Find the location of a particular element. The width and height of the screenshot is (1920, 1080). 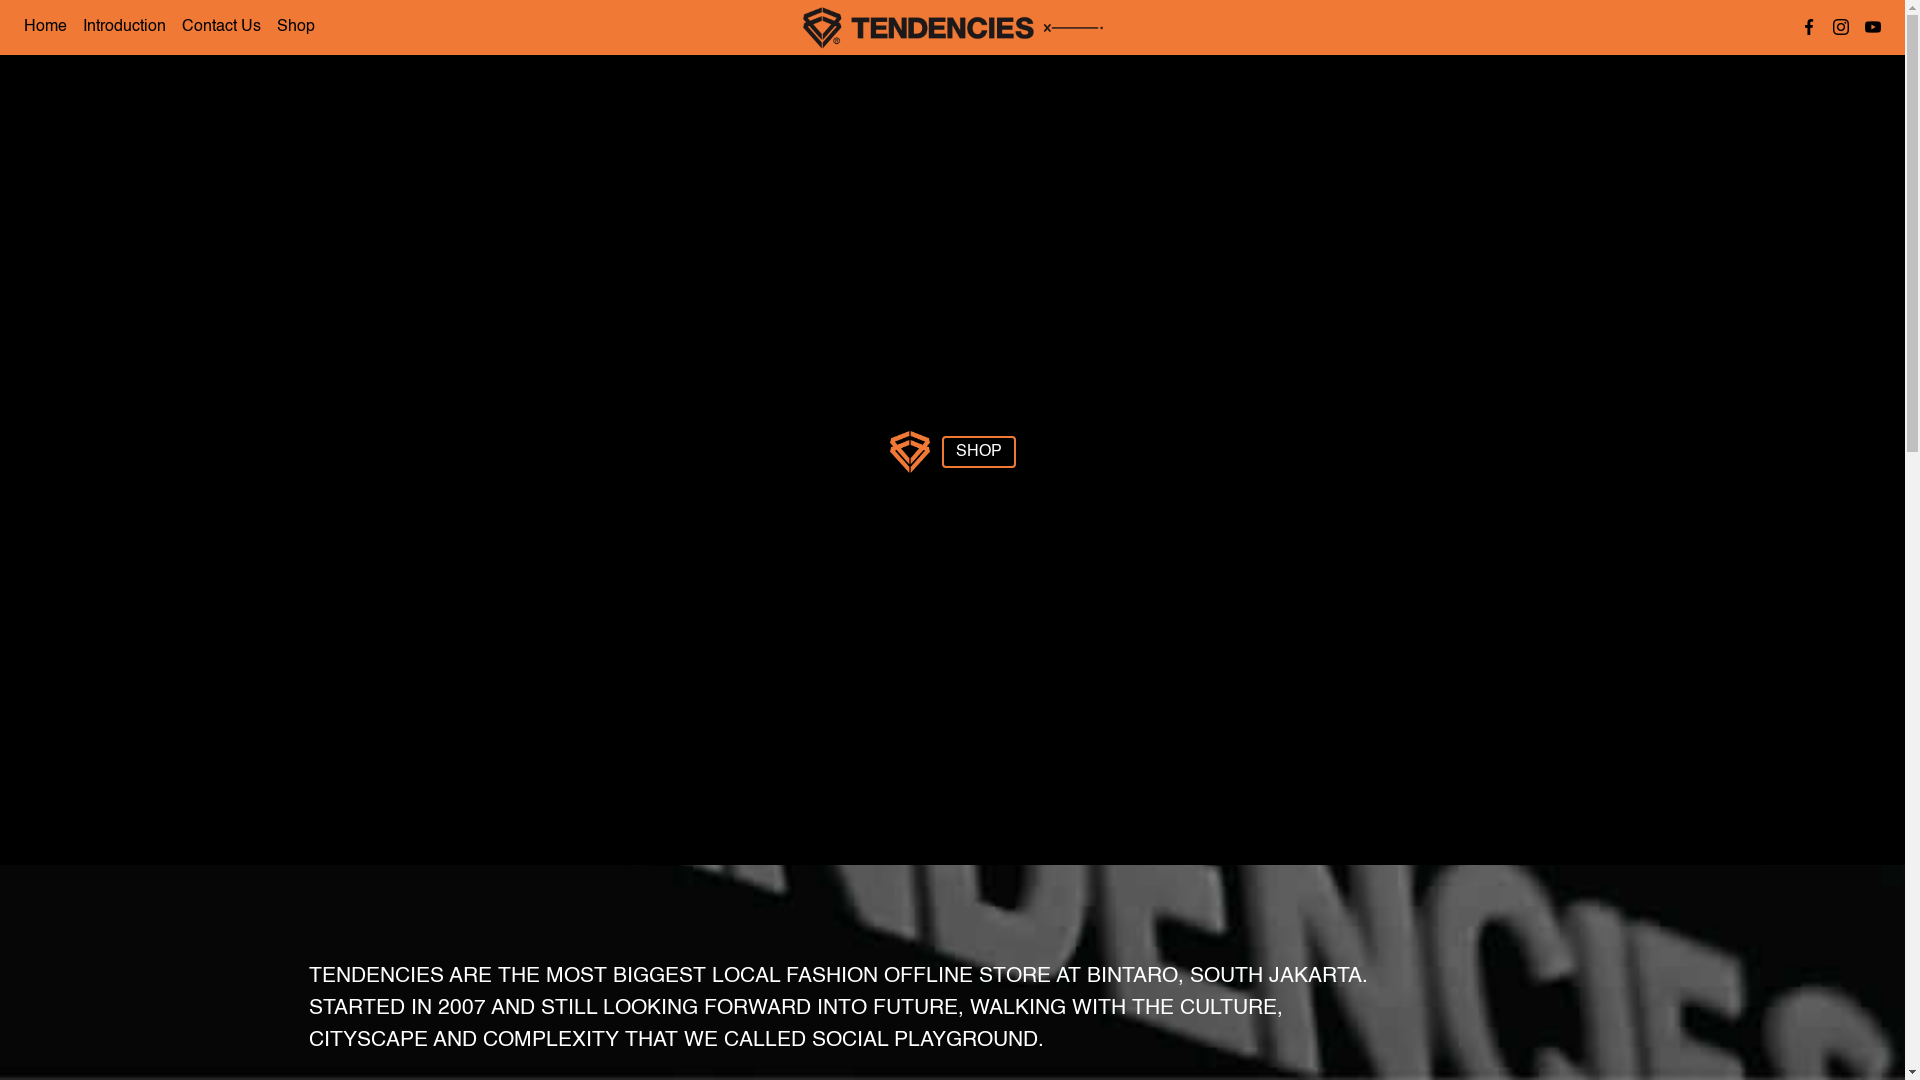

SHOP is located at coordinates (979, 452).